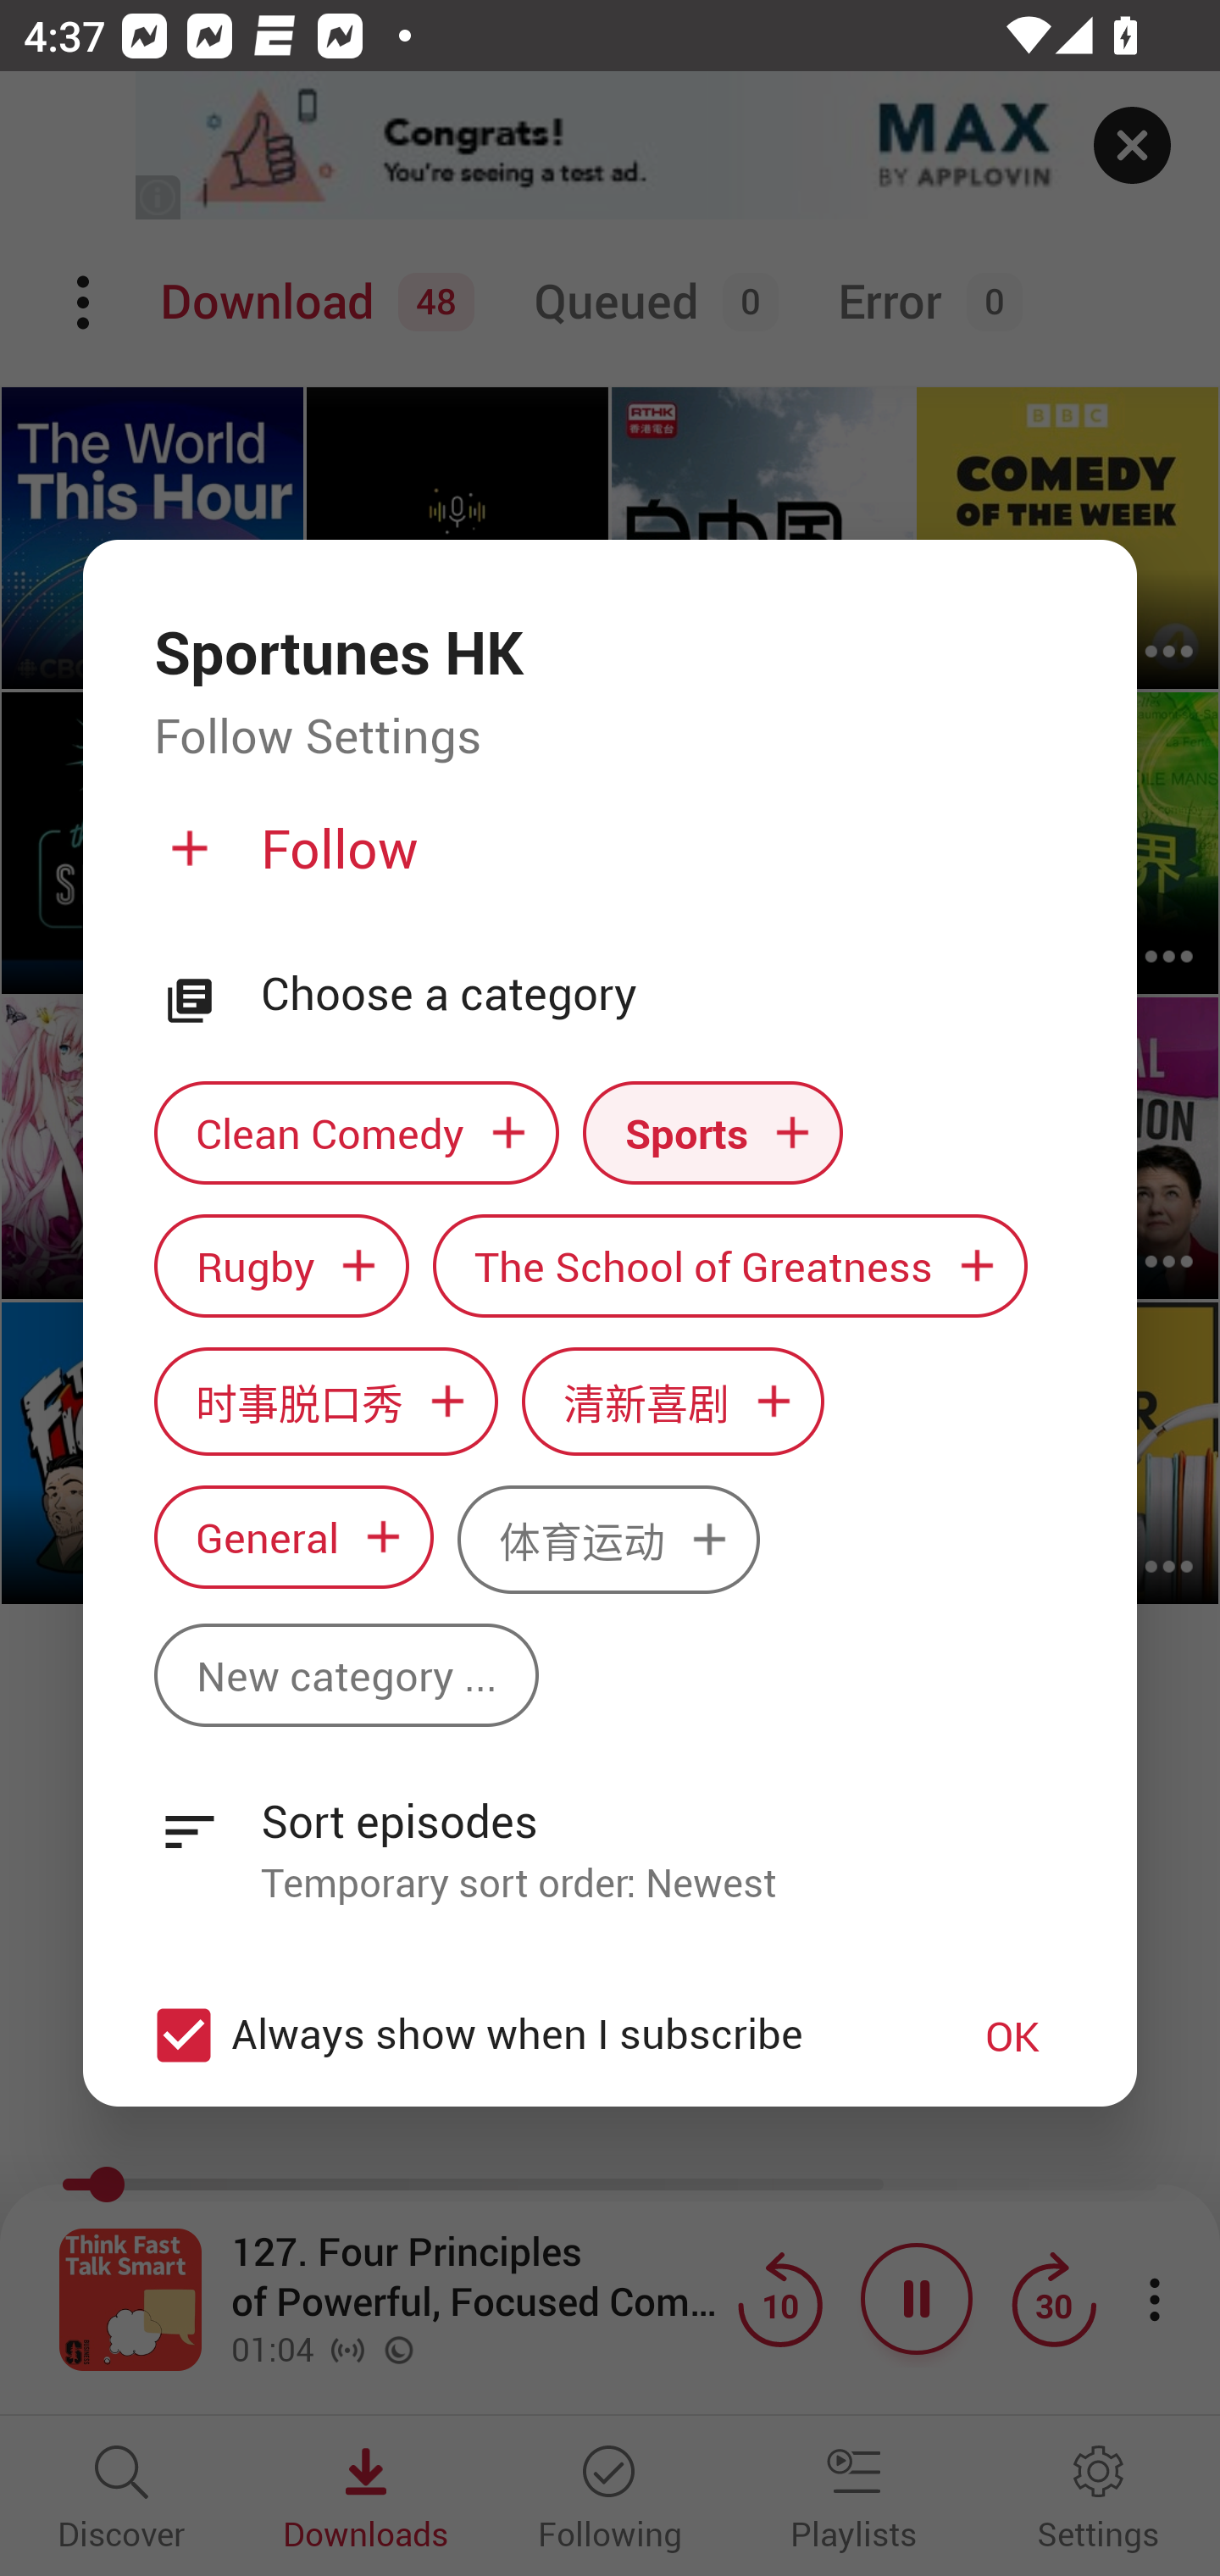  What do you see at coordinates (527, 2035) in the screenshot?
I see `Always show when I subscribe` at bounding box center [527, 2035].